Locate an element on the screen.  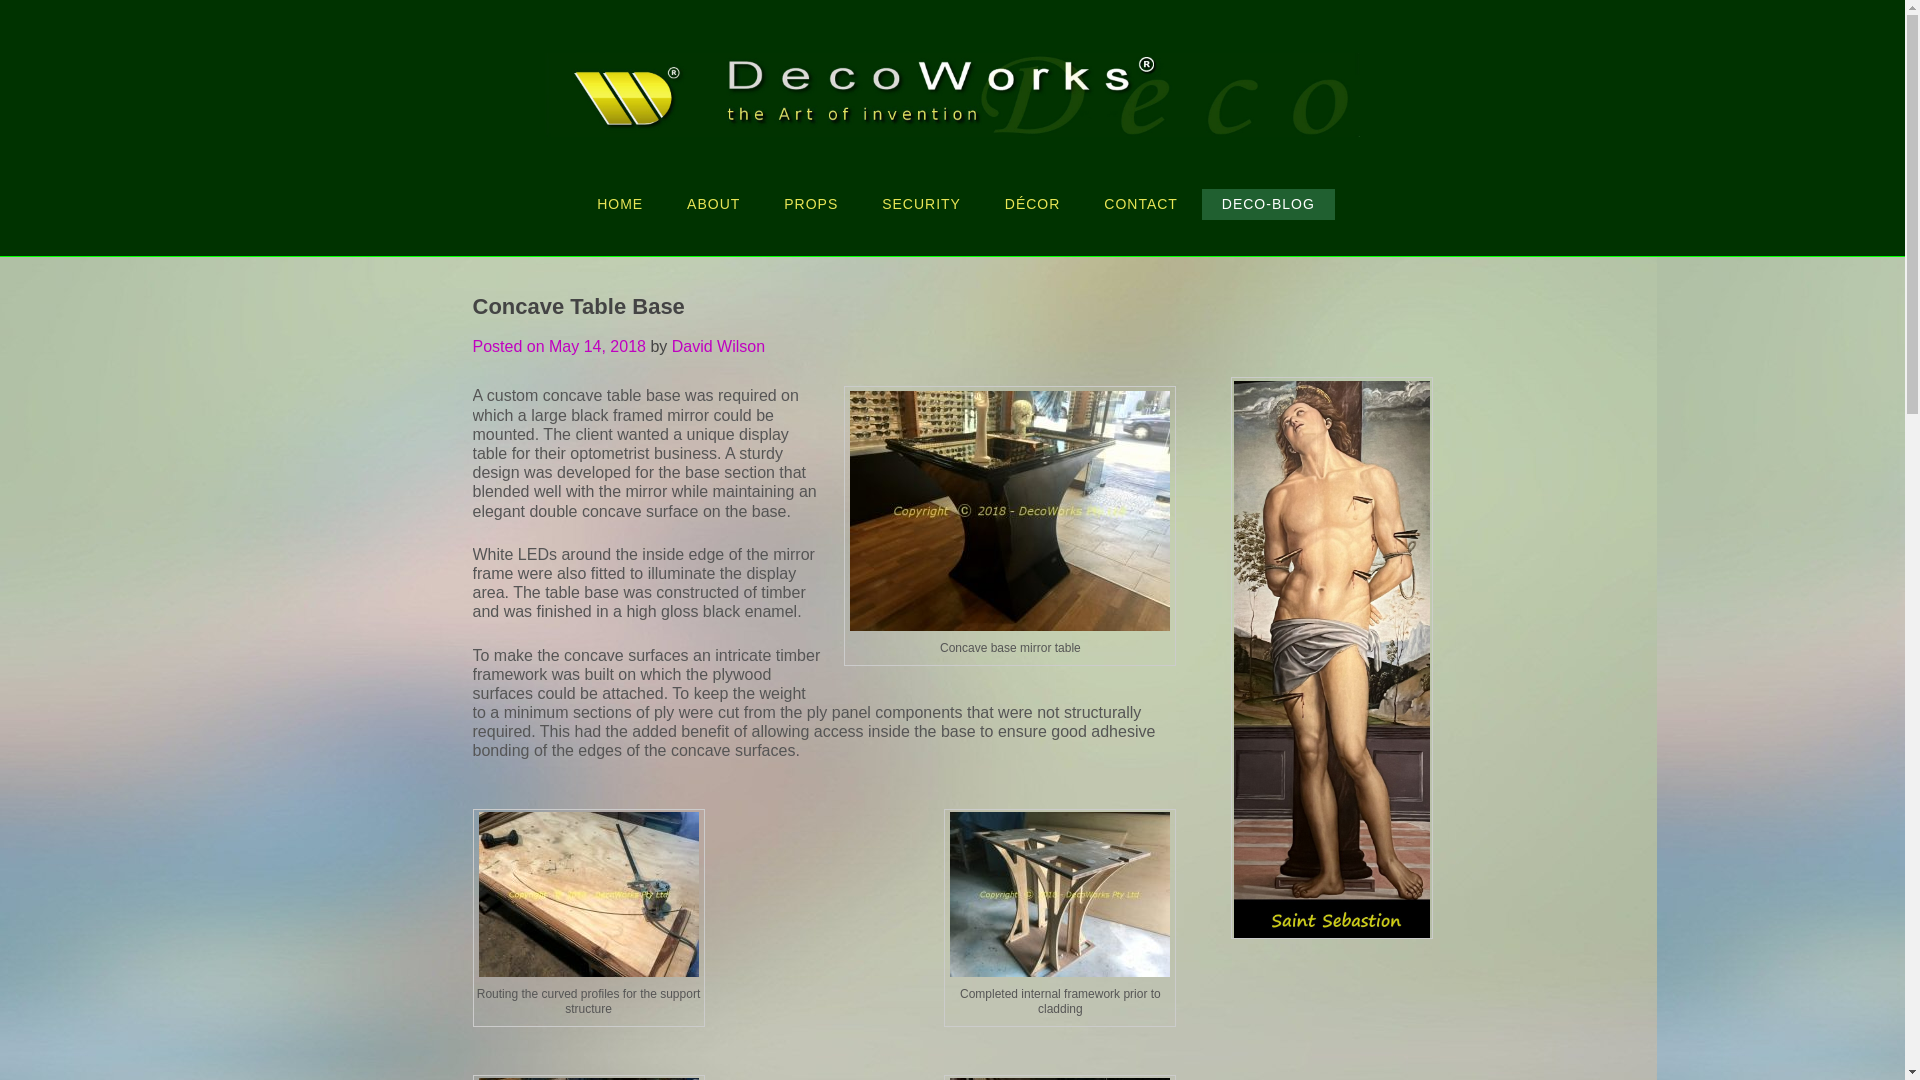
David Wilson is located at coordinates (718, 346).